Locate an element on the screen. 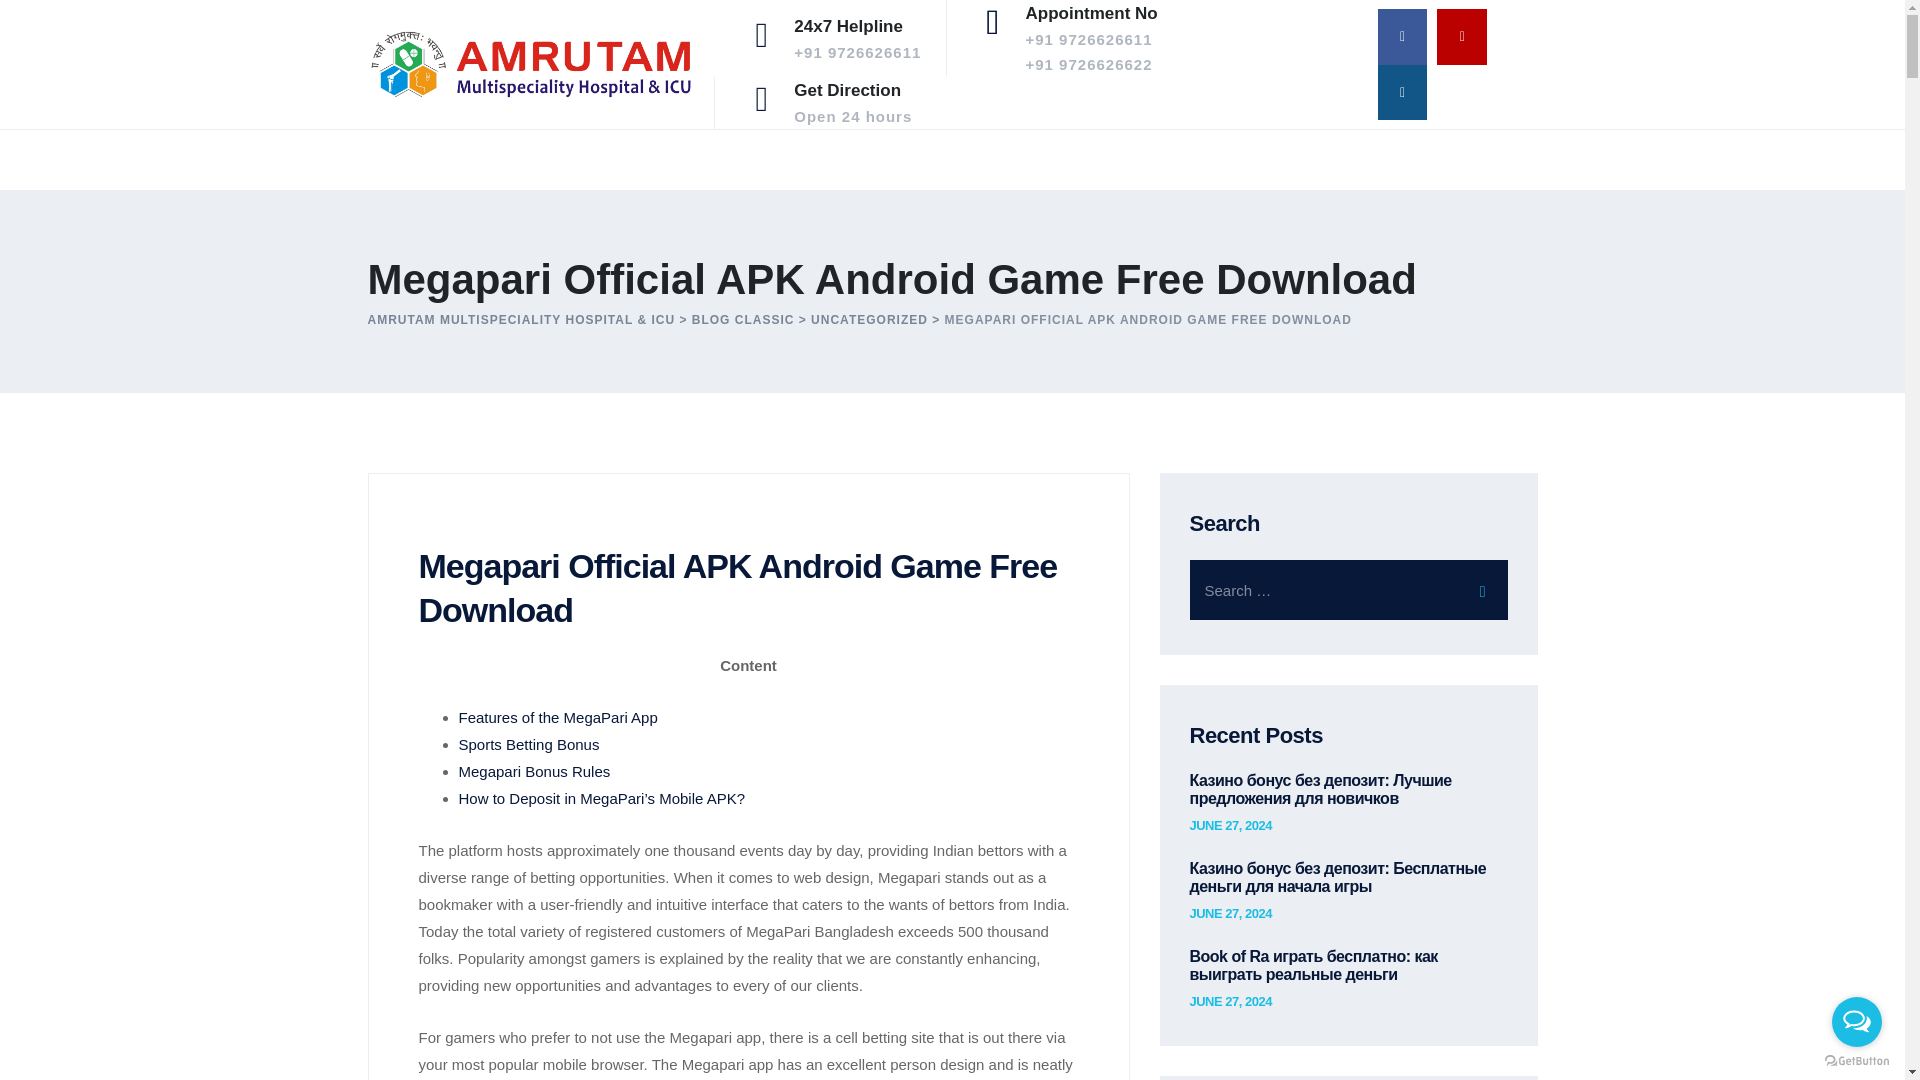  Megapari Bonus Rules is located at coordinates (742, 320).